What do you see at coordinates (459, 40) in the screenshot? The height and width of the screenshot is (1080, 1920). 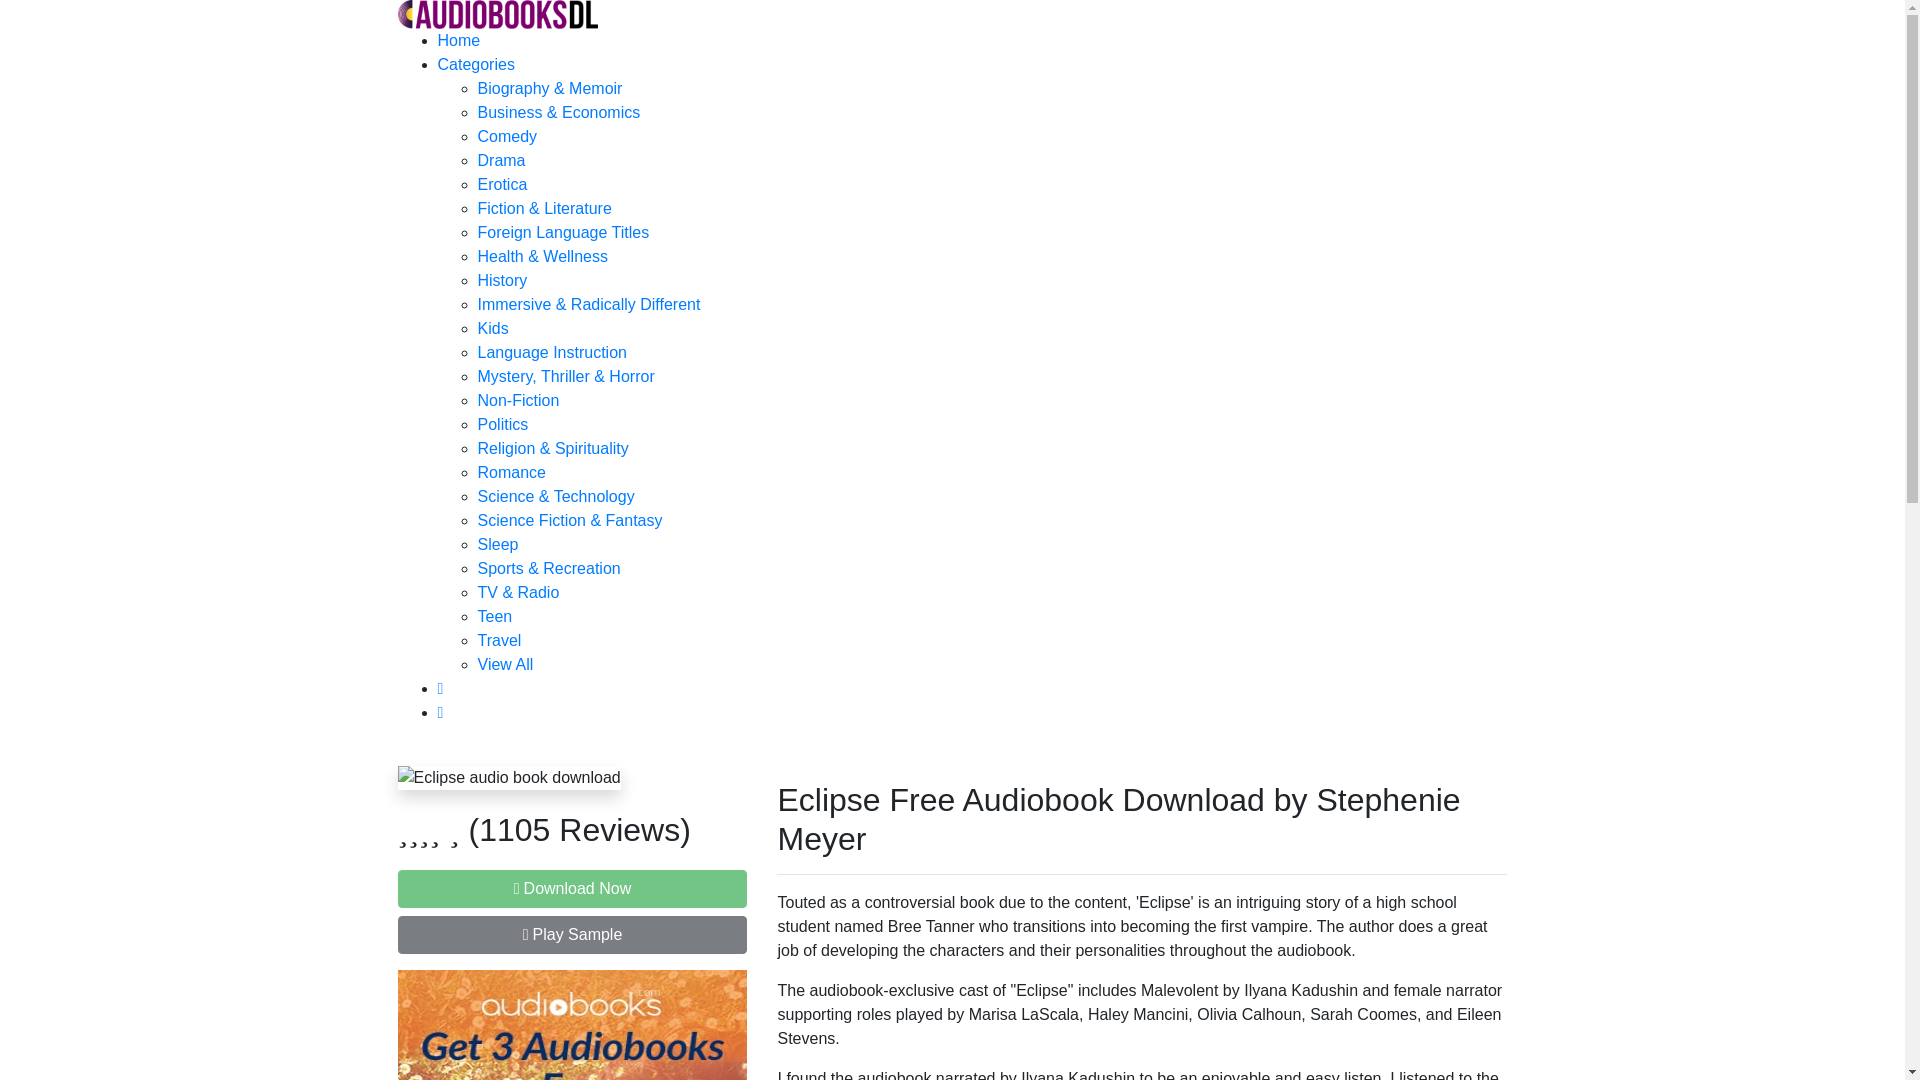 I see `Home` at bounding box center [459, 40].